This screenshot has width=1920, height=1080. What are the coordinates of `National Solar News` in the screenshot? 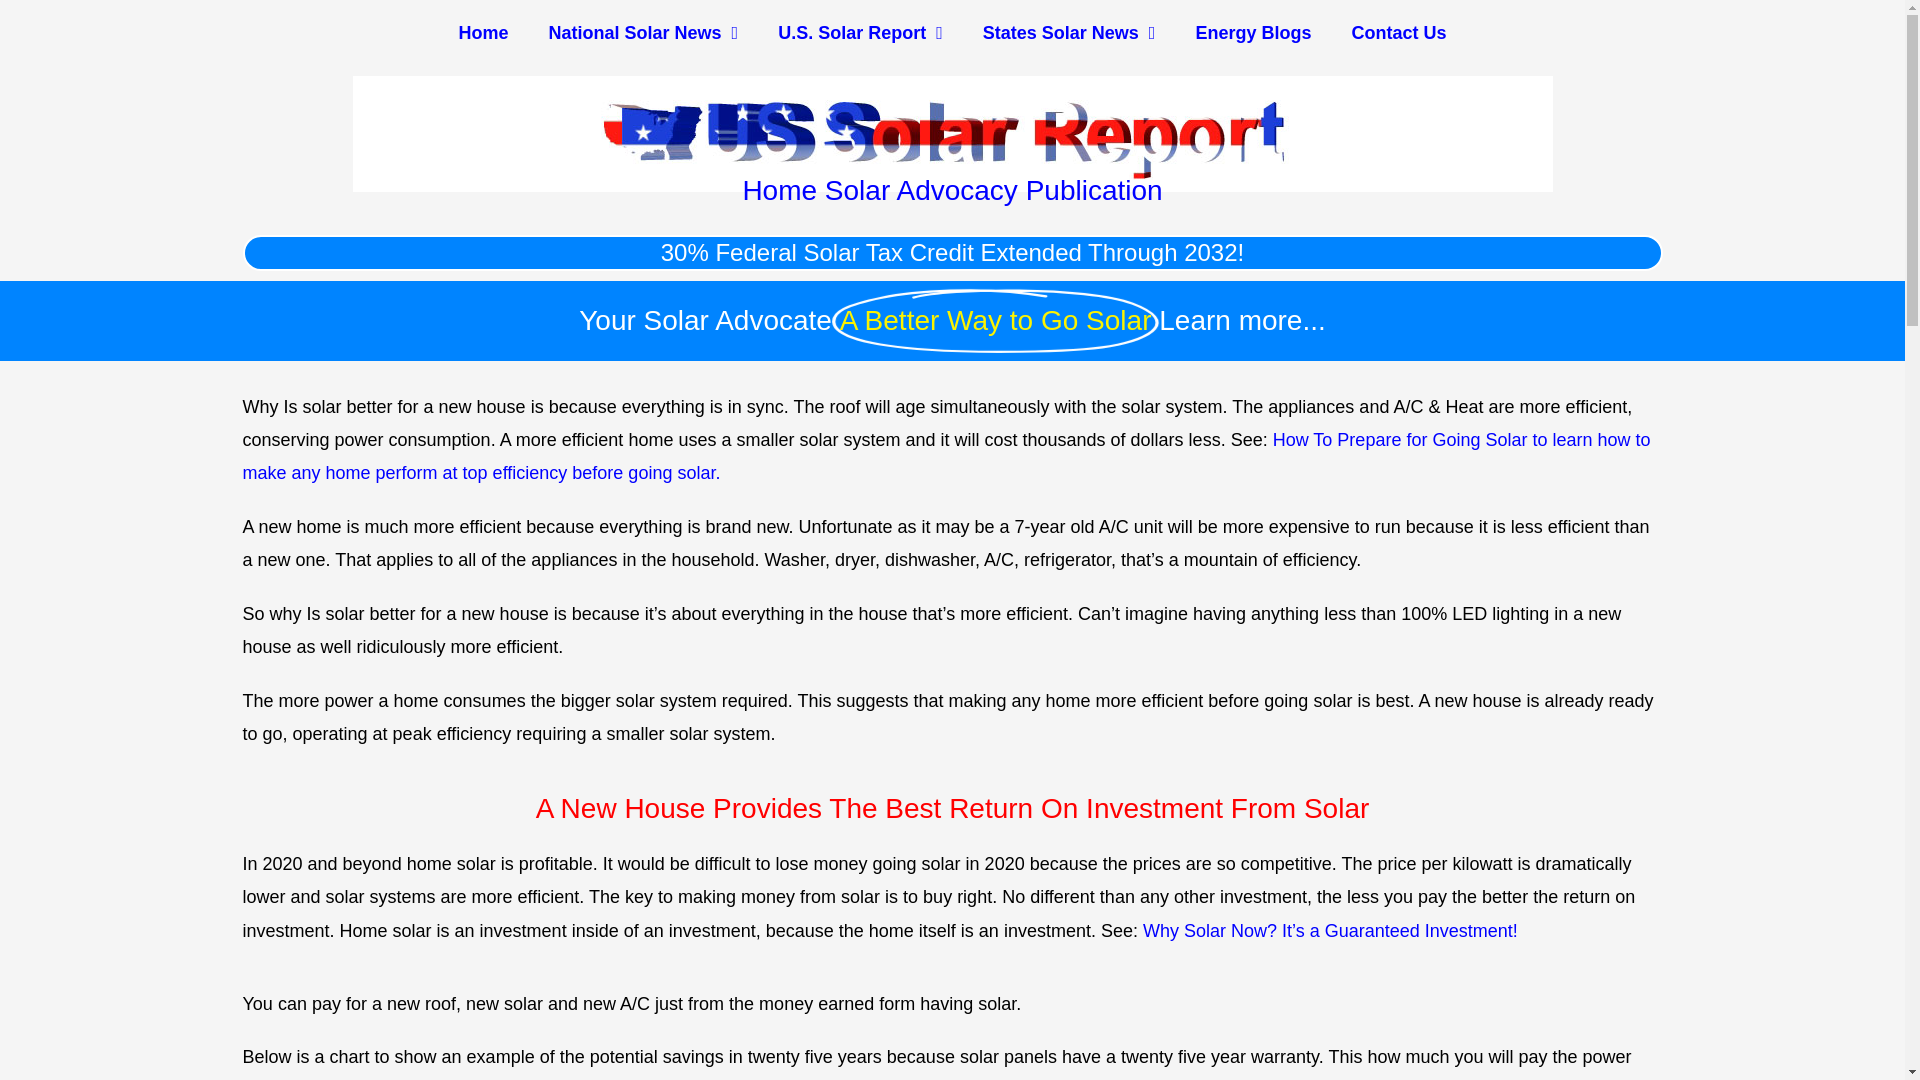 It's located at (644, 32).